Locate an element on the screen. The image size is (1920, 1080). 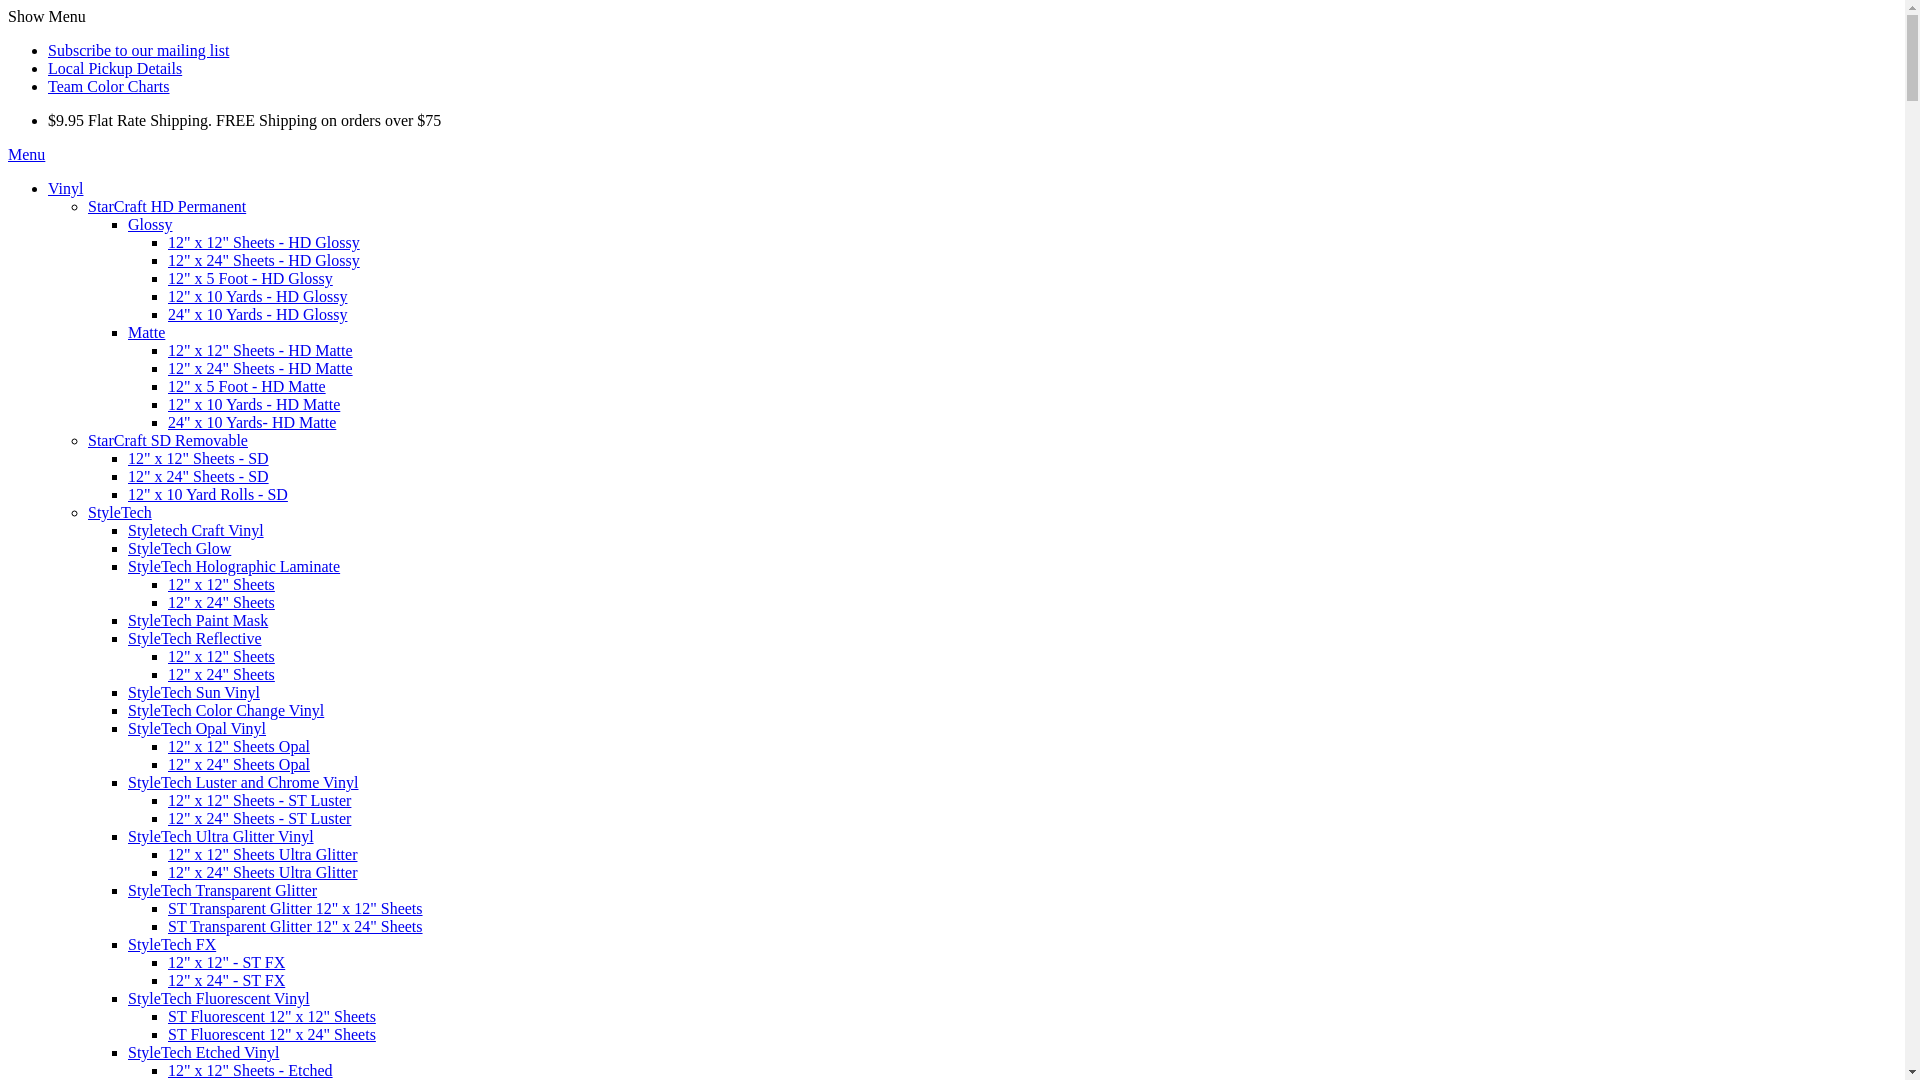
12" x 5 Foot - HD Glossy is located at coordinates (250, 278).